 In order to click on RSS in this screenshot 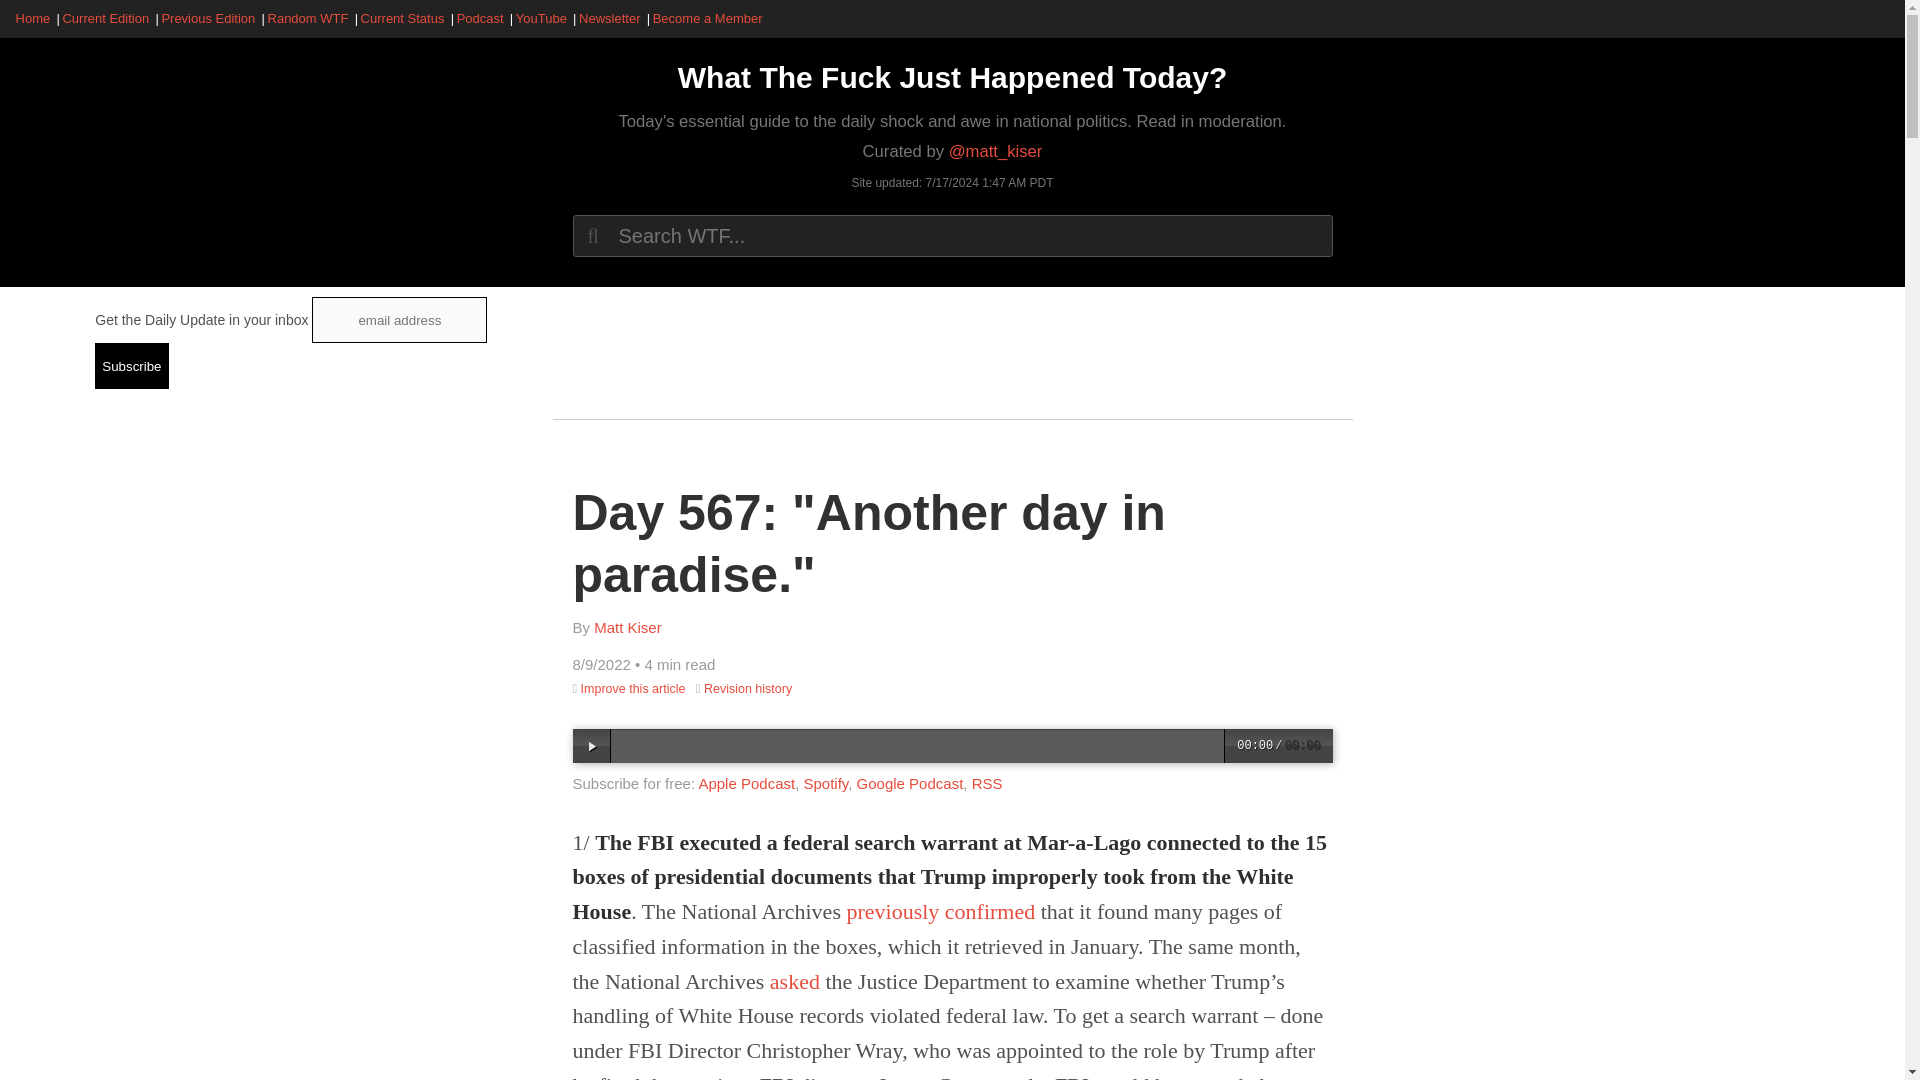, I will do `click(986, 783)`.